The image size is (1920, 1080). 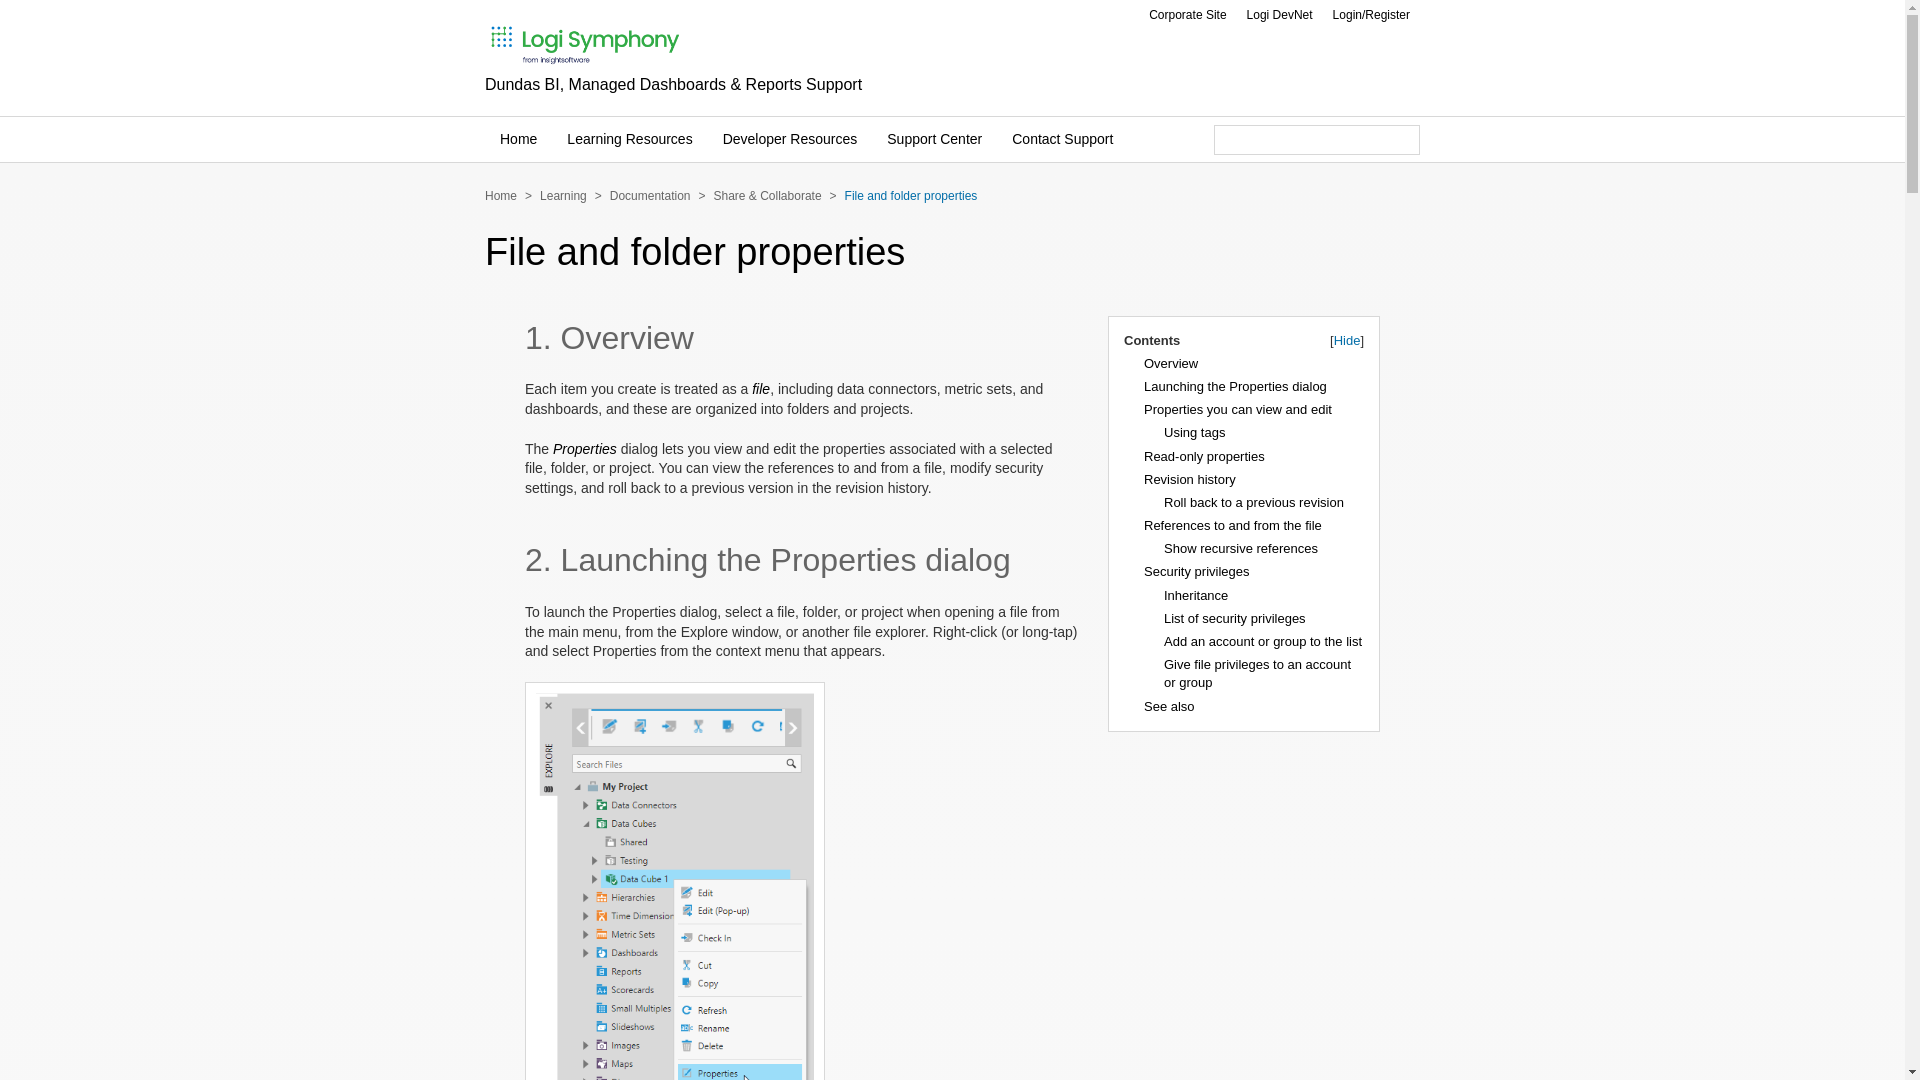 What do you see at coordinates (1187, 15) in the screenshot?
I see `Corporate Site` at bounding box center [1187, 15].